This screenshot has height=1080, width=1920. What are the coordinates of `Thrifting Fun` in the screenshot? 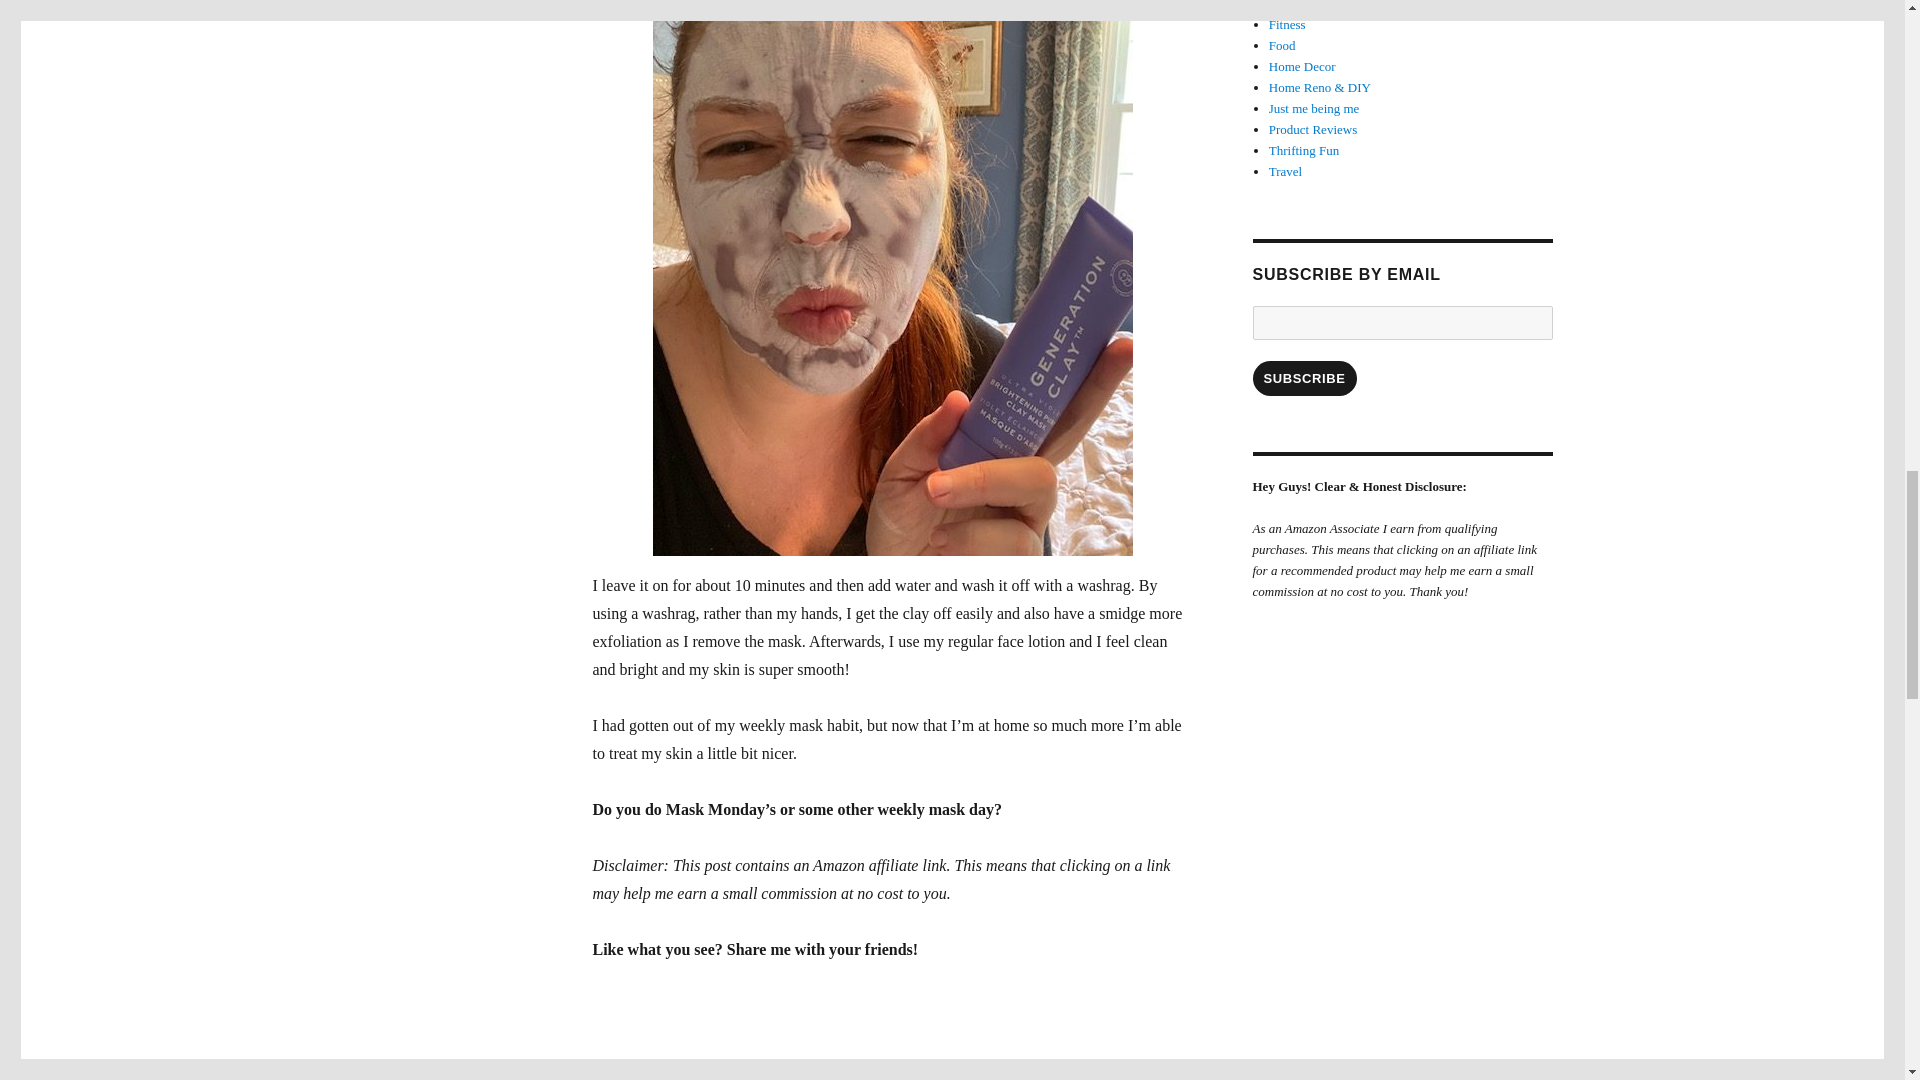 It's located at (1304, 150).